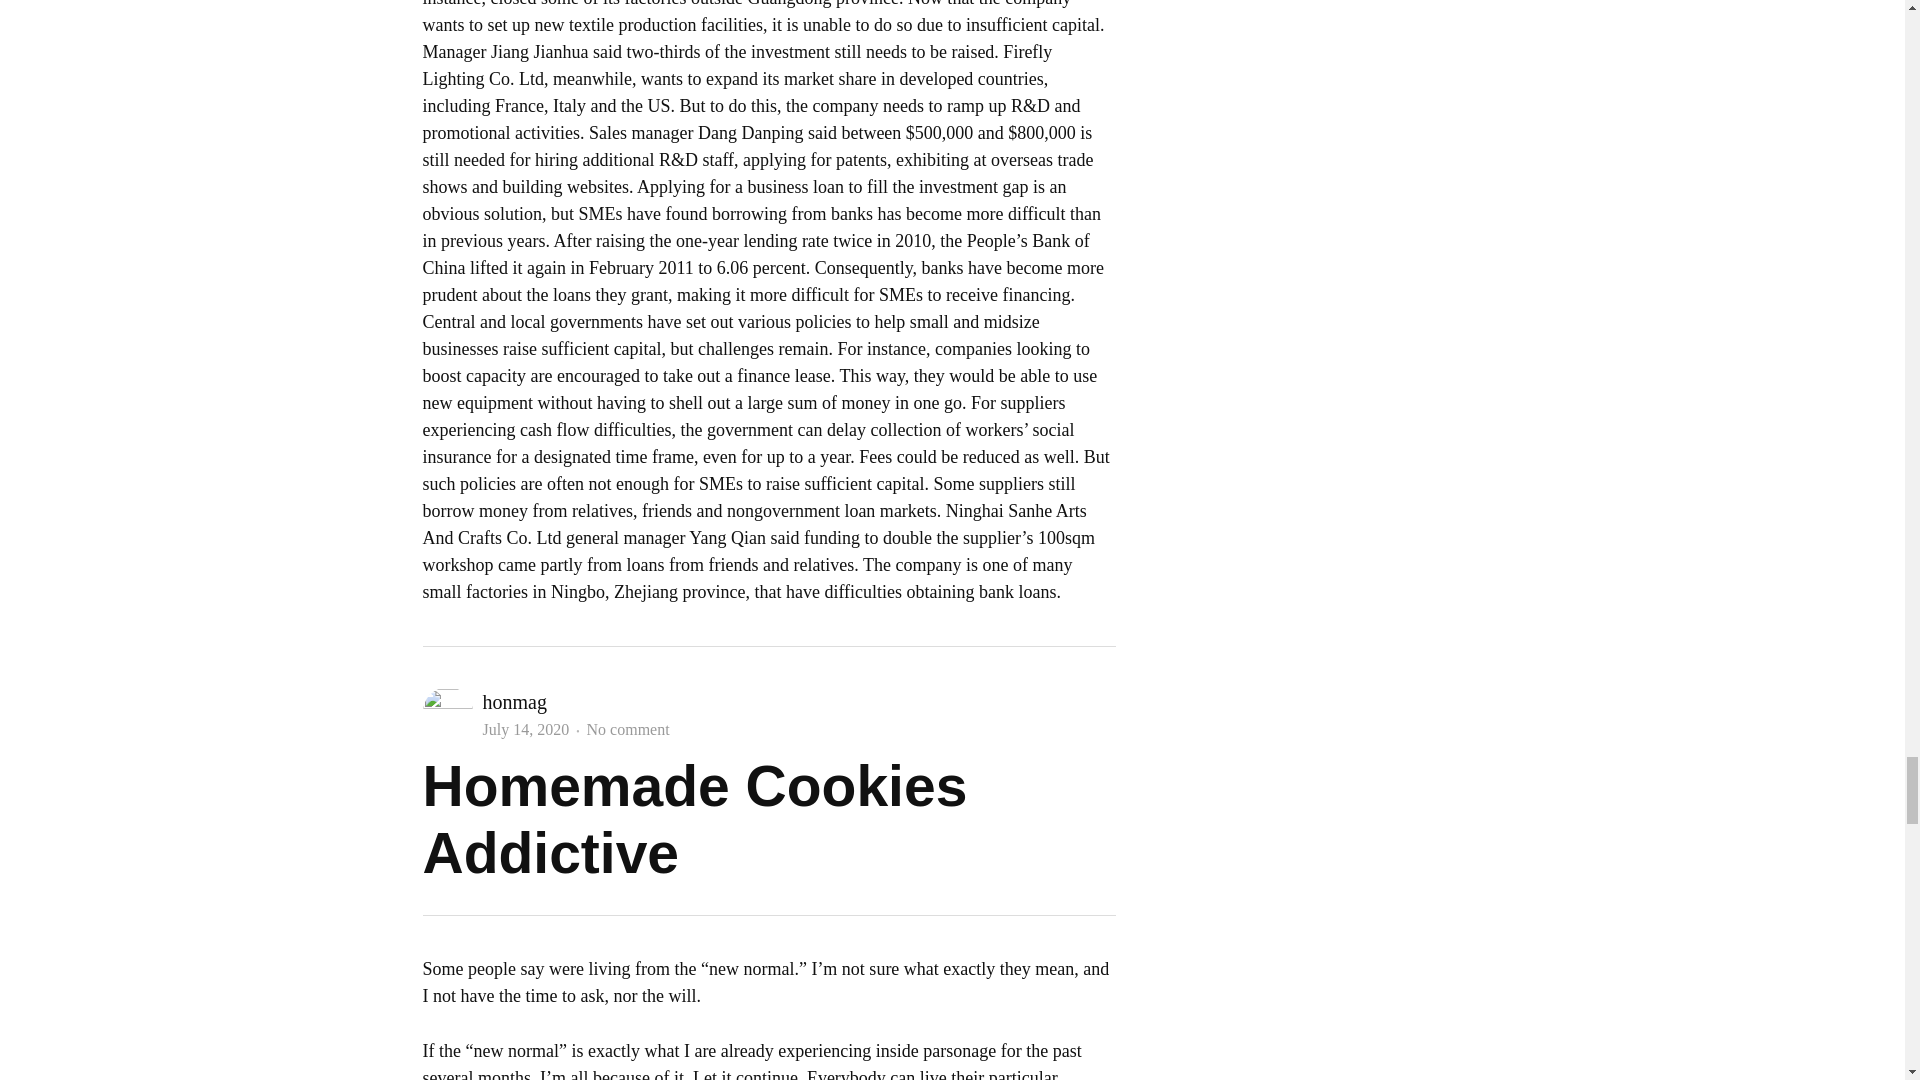 The height and width of the screenshot is (1080, 1920). Describe the element at coordinates (694, 818) in the screenshot. I see `Homemade Cookies Addictive` at that location.